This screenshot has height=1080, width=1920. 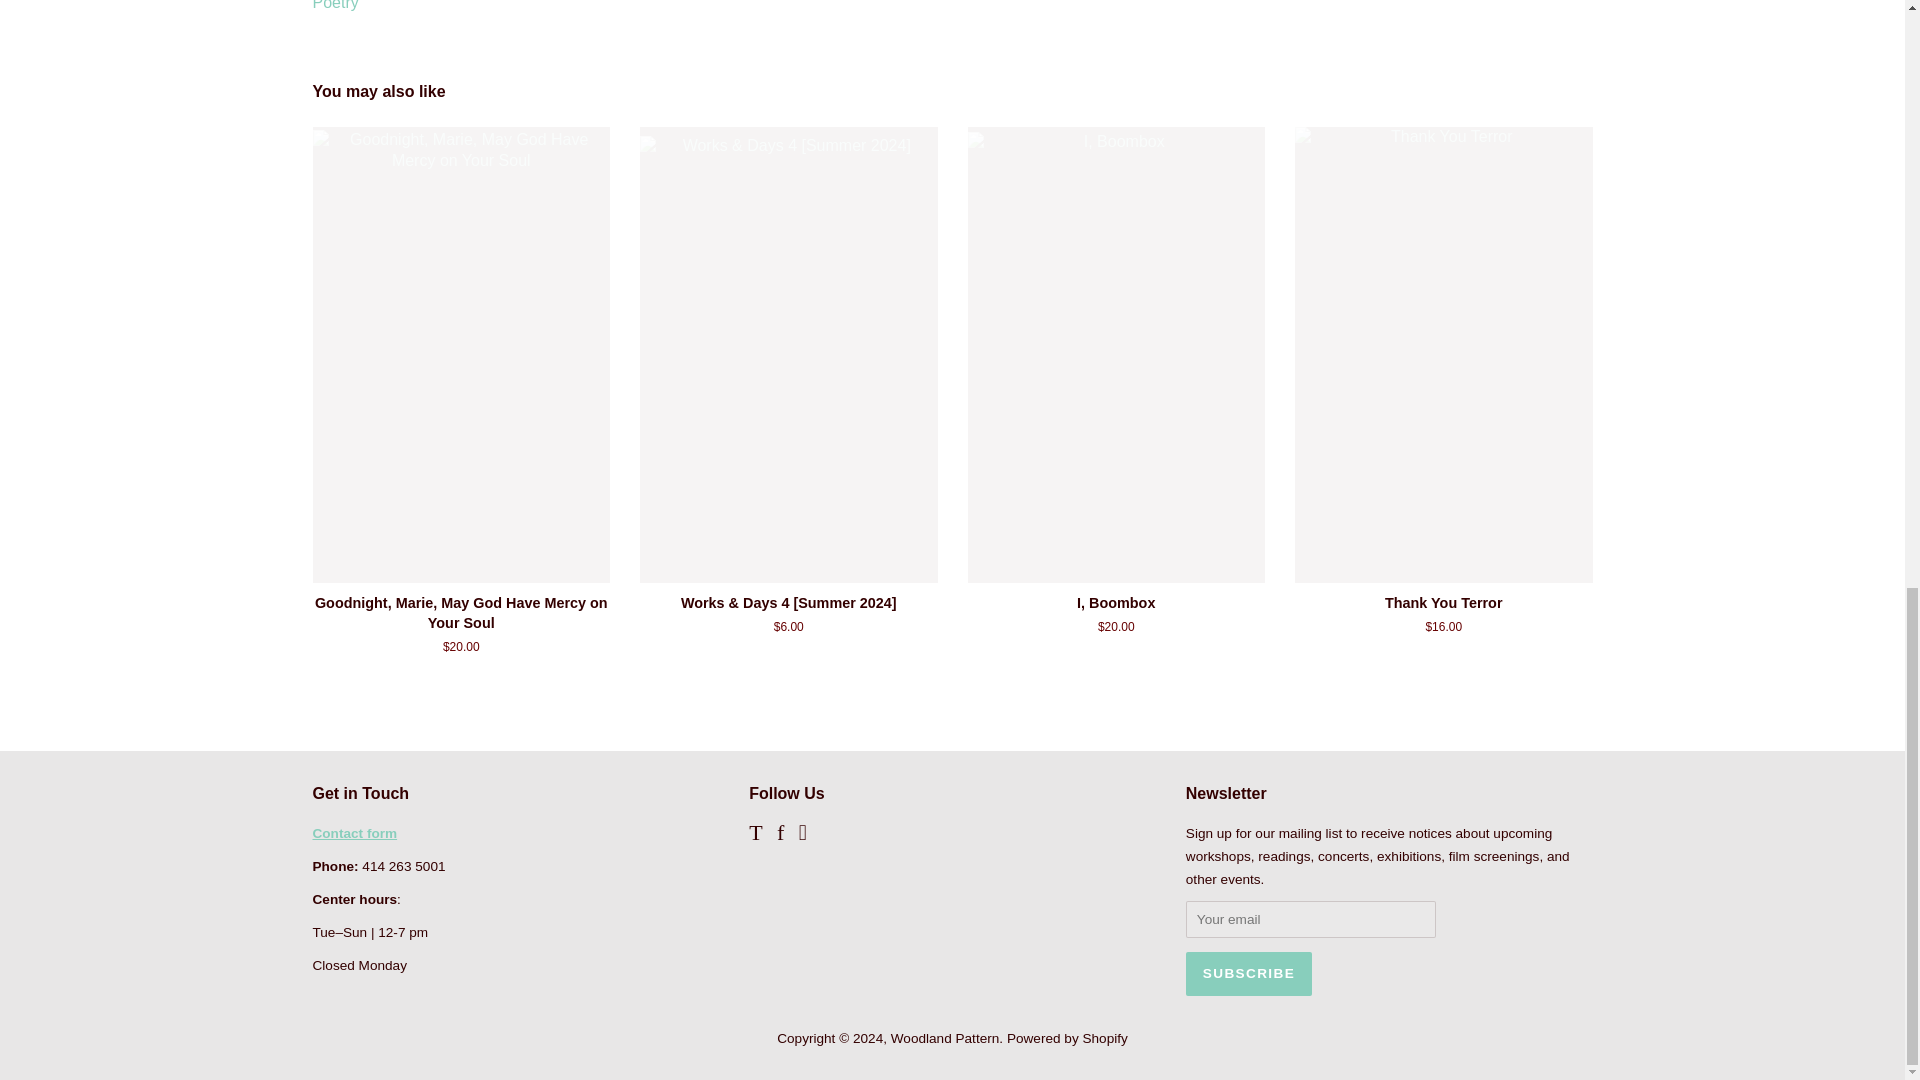 What do you see at coordinates (945, 1038) in the screenshot?
I see `Woodland Pattern` at bounding box center [945, 1038].